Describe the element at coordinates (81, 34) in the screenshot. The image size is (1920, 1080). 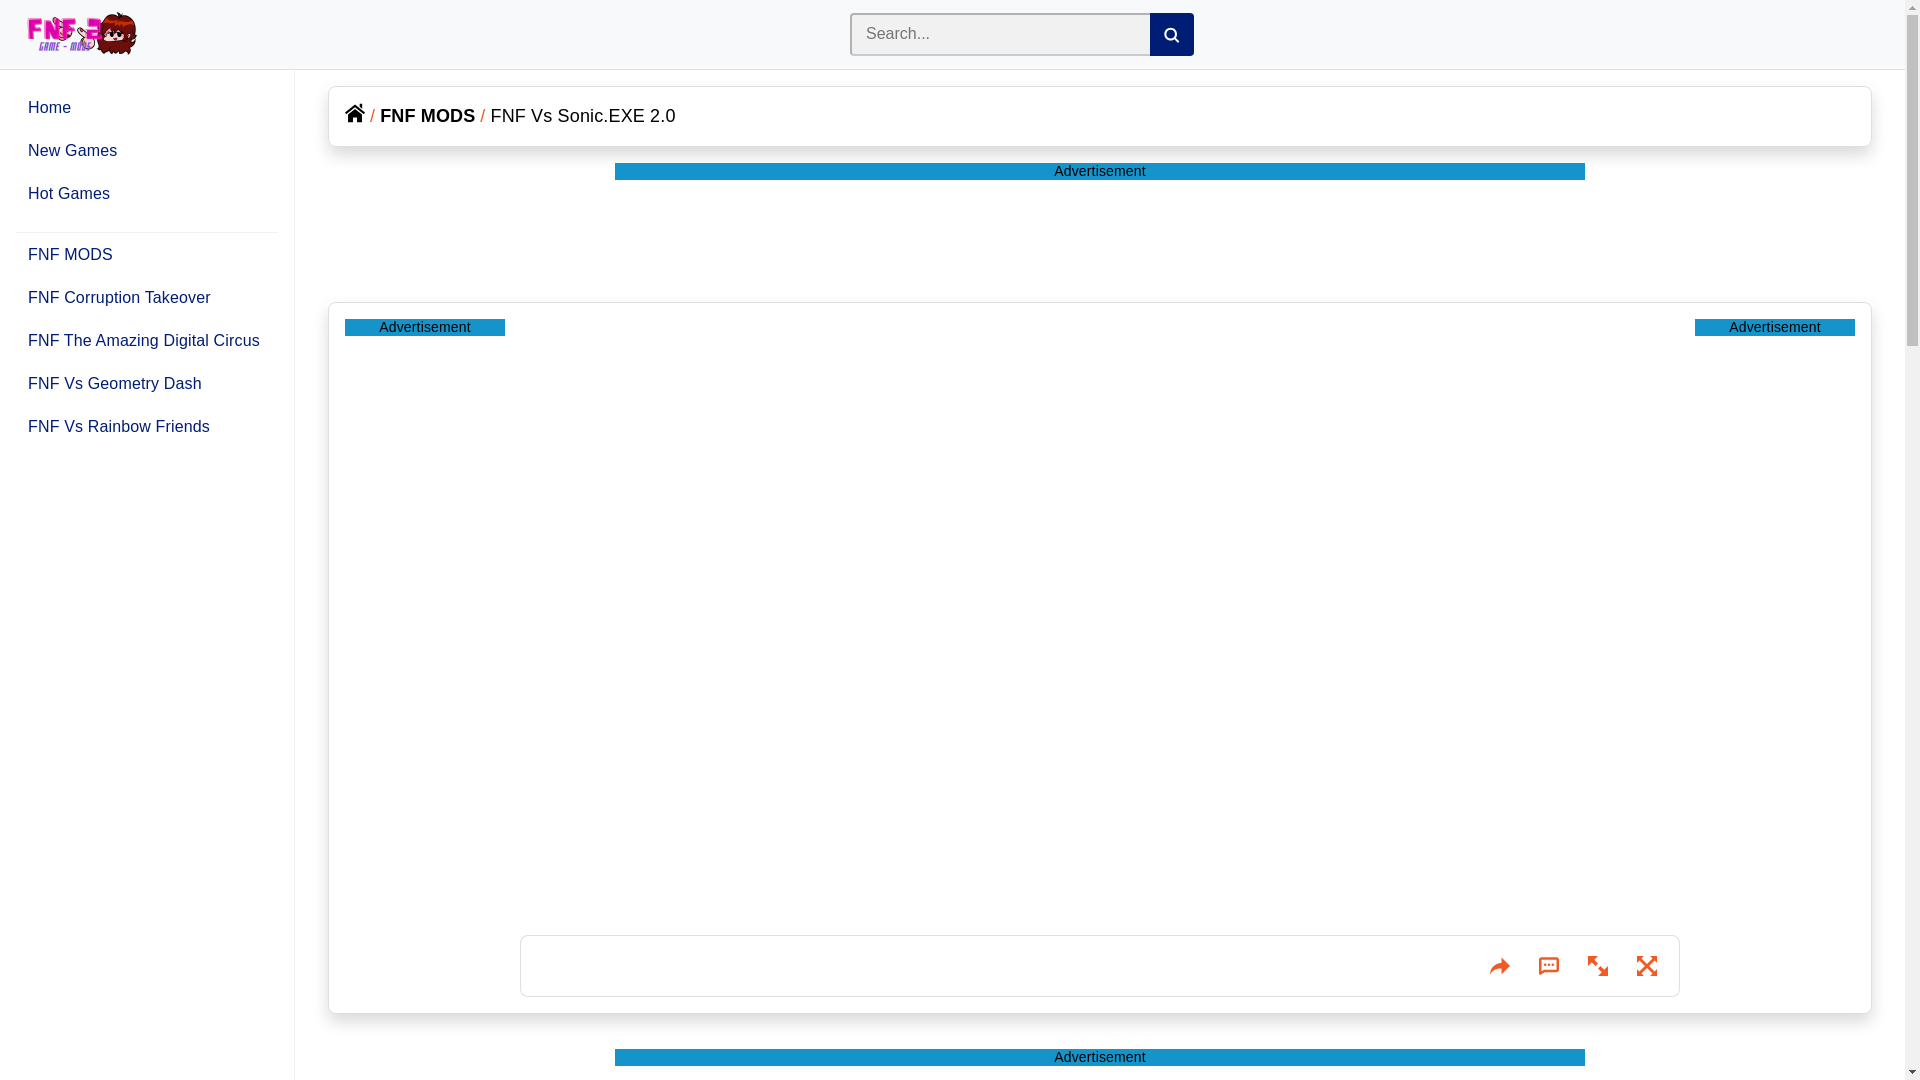
I see `FNF - FNF GAMES - FNF MODS` at that location.